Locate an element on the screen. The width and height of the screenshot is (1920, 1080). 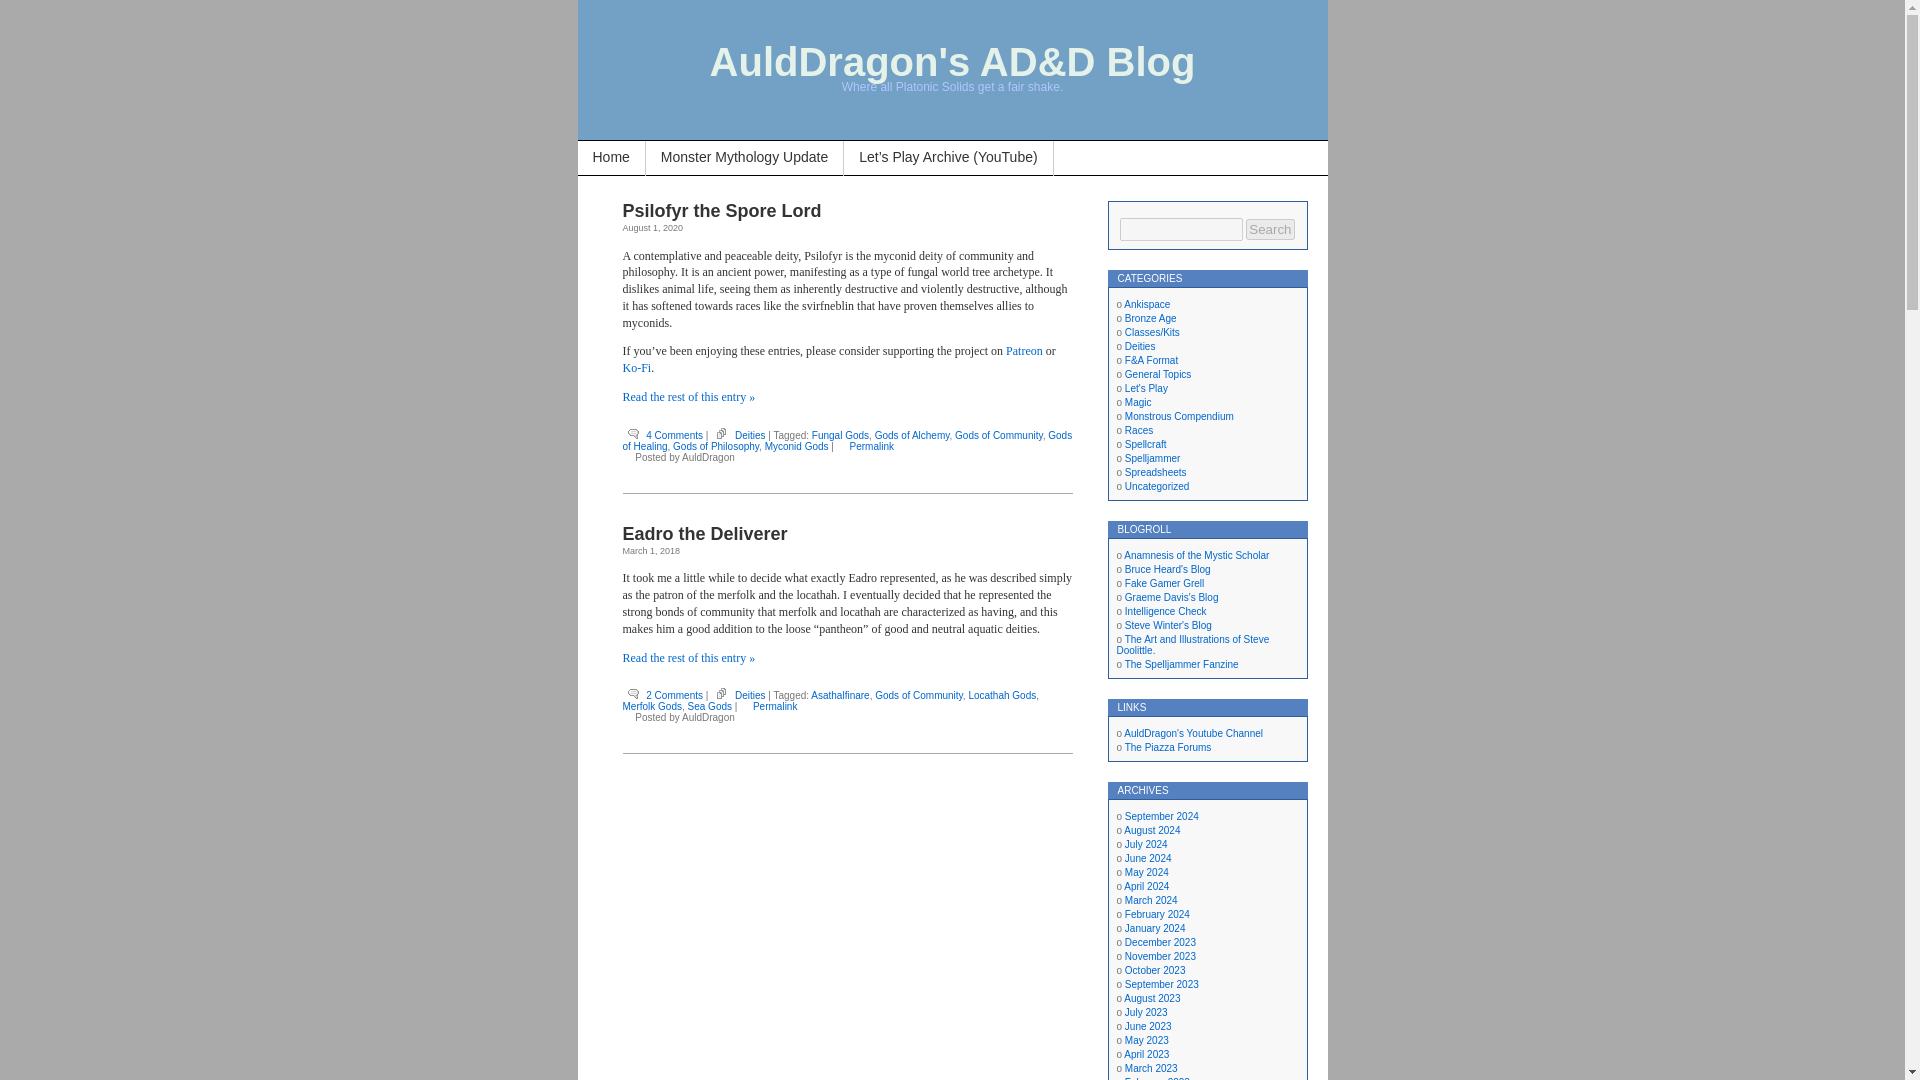
Gods of Community is located at coordinates (919, 695).